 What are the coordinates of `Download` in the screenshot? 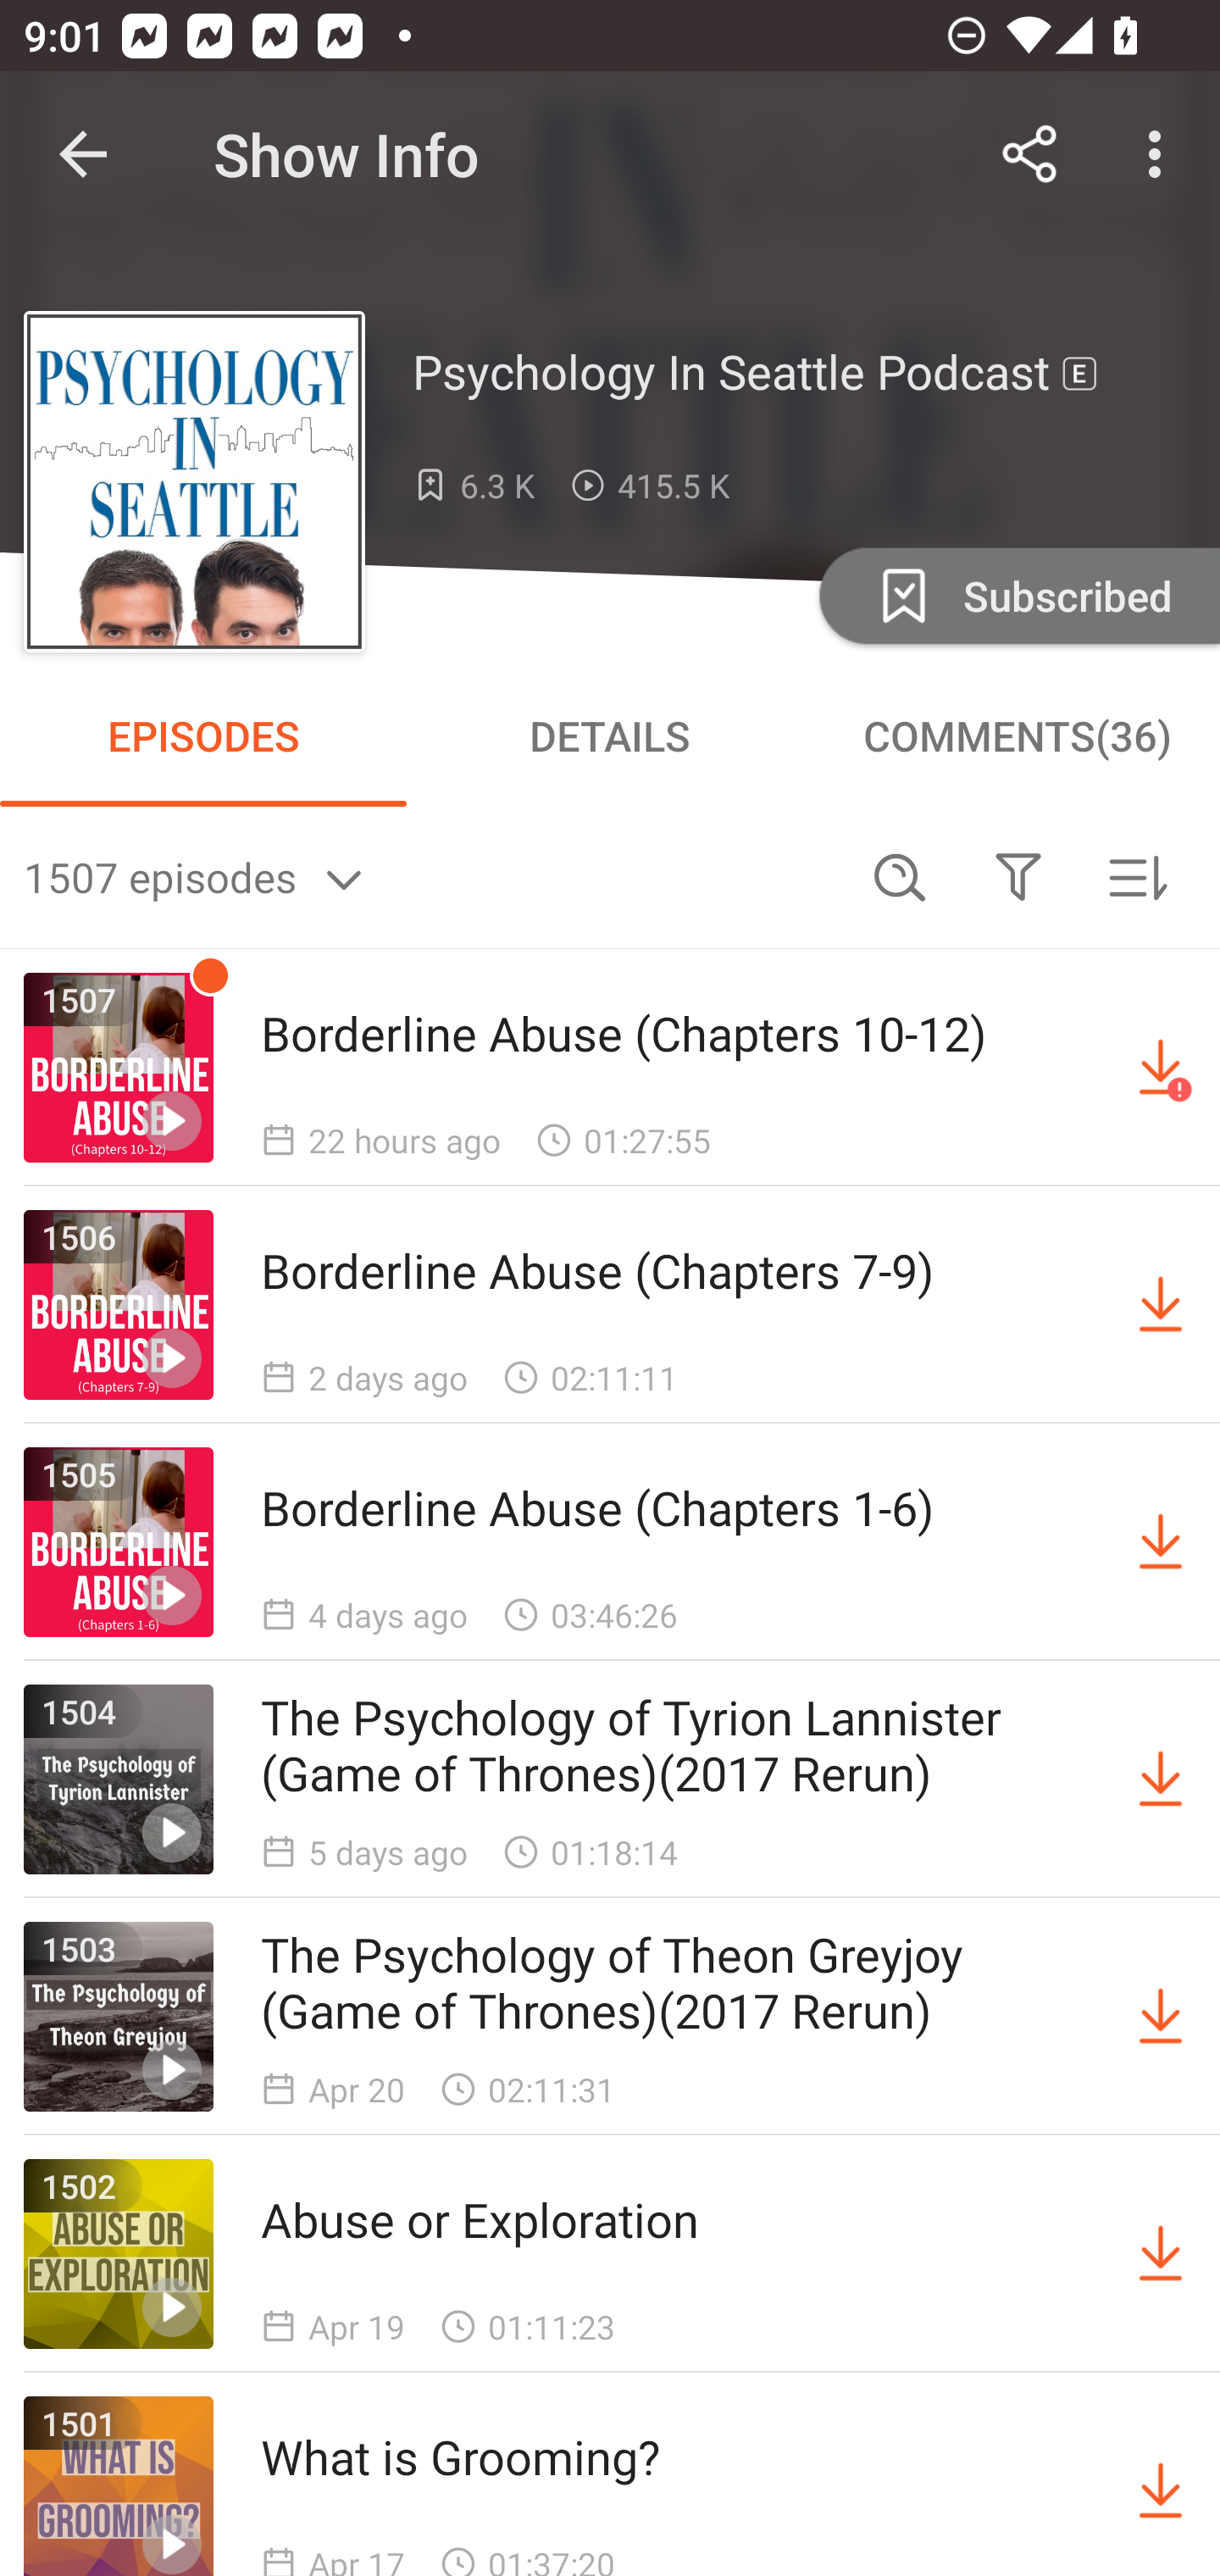 It's located at (1161, 1779).